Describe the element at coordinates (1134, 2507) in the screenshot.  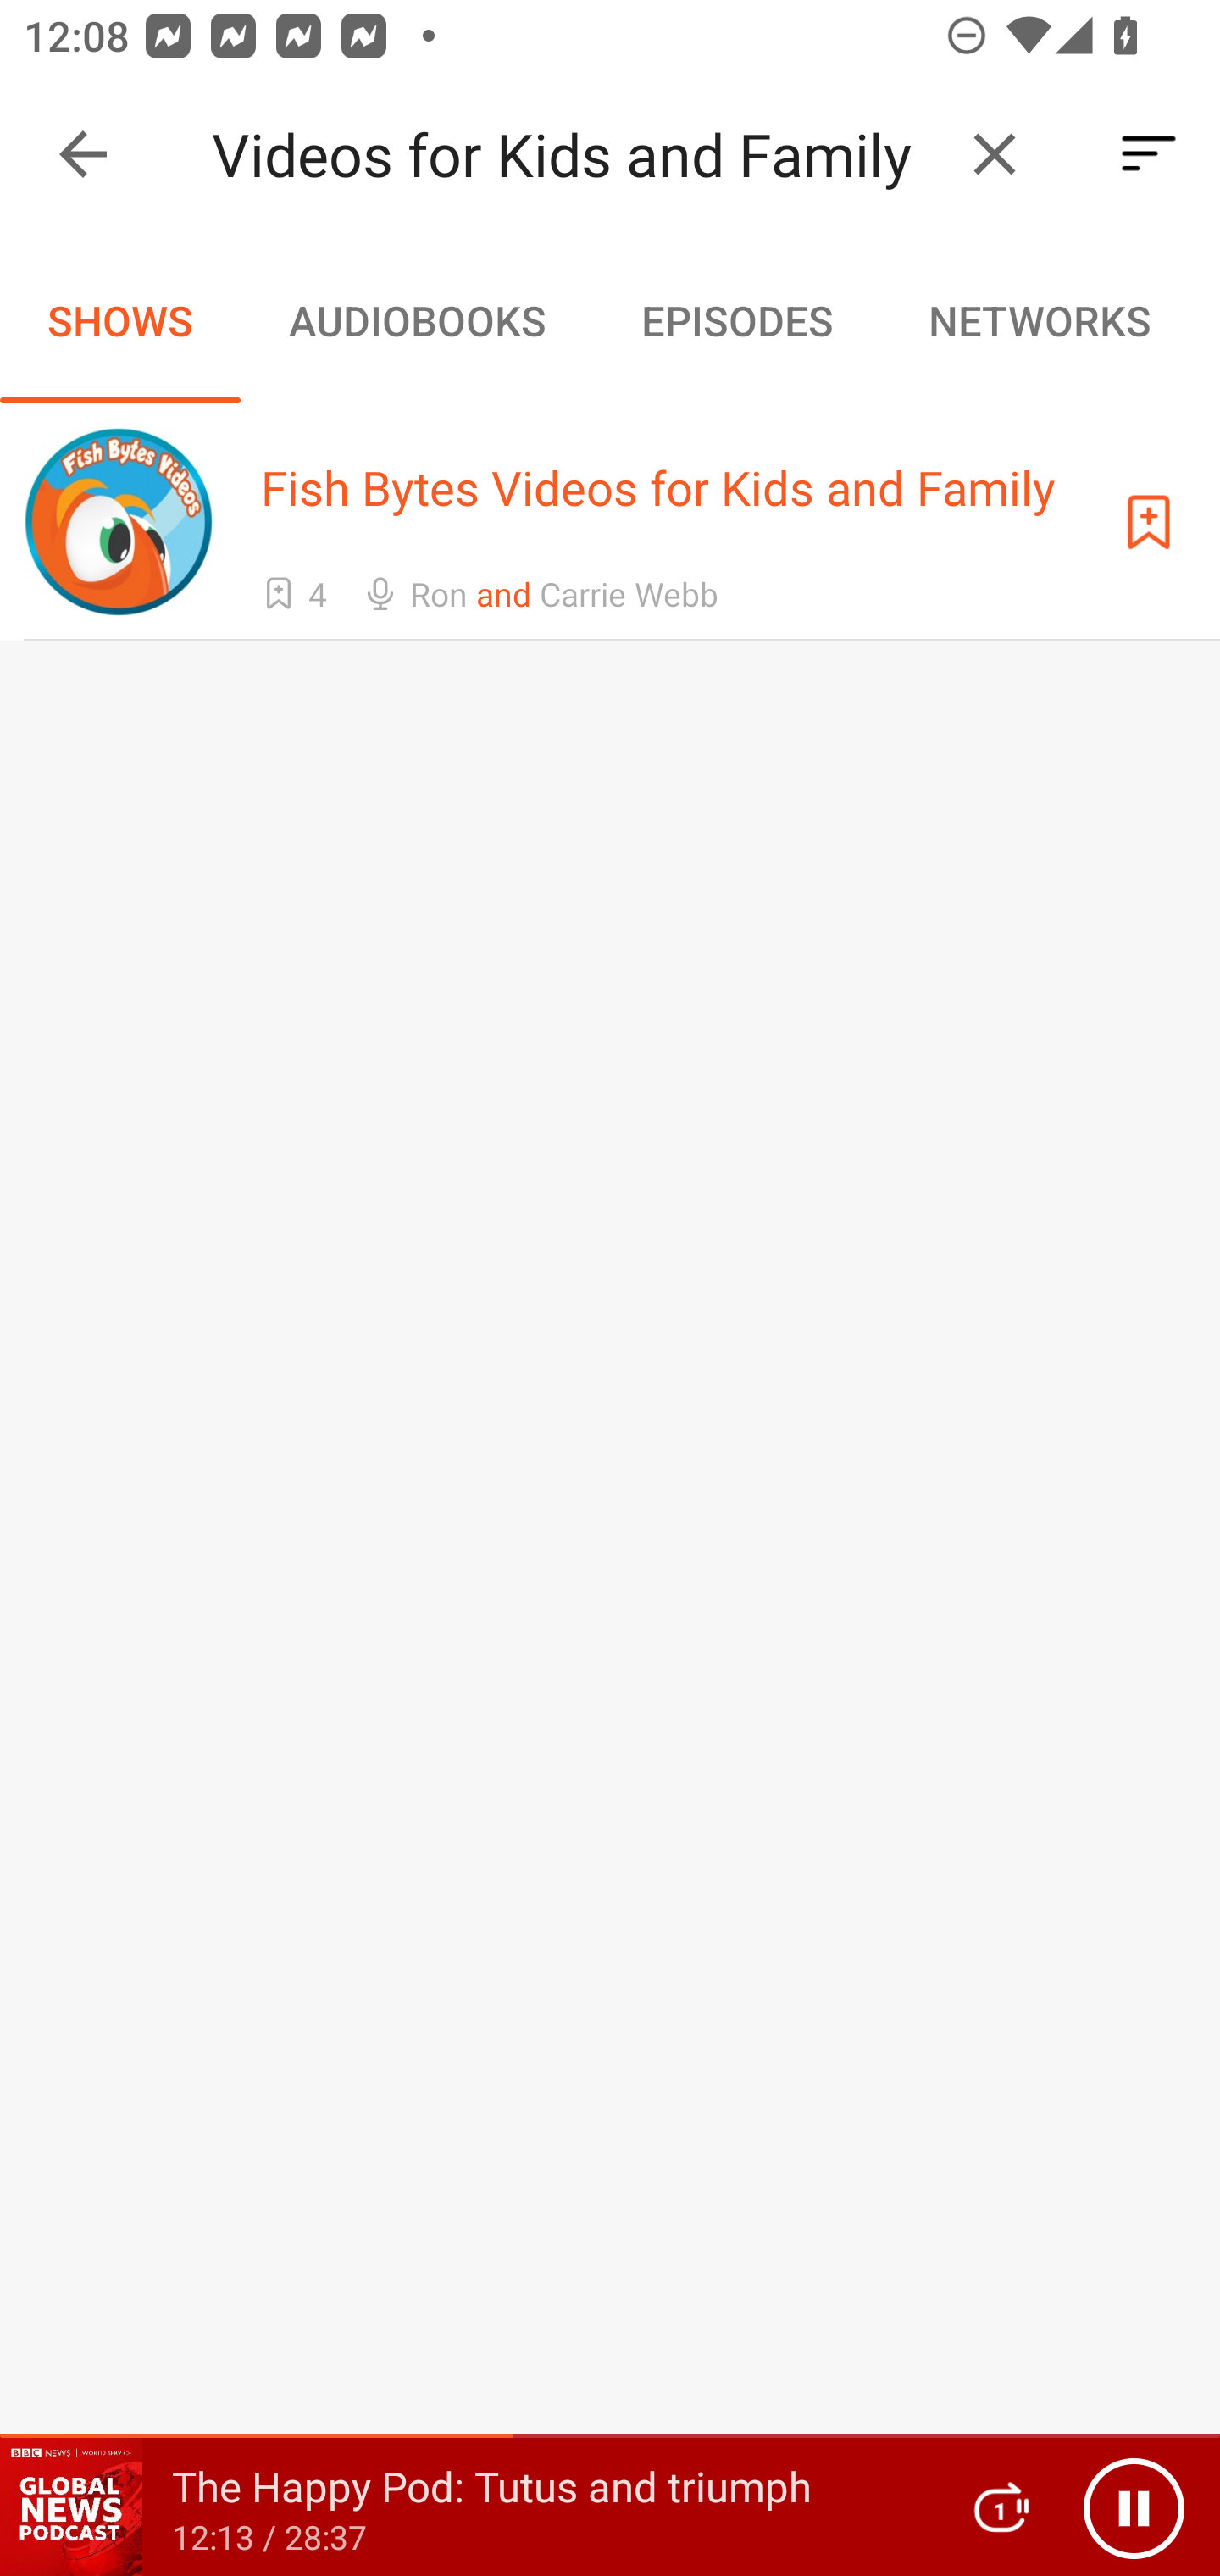
I see `Pause` at that location.